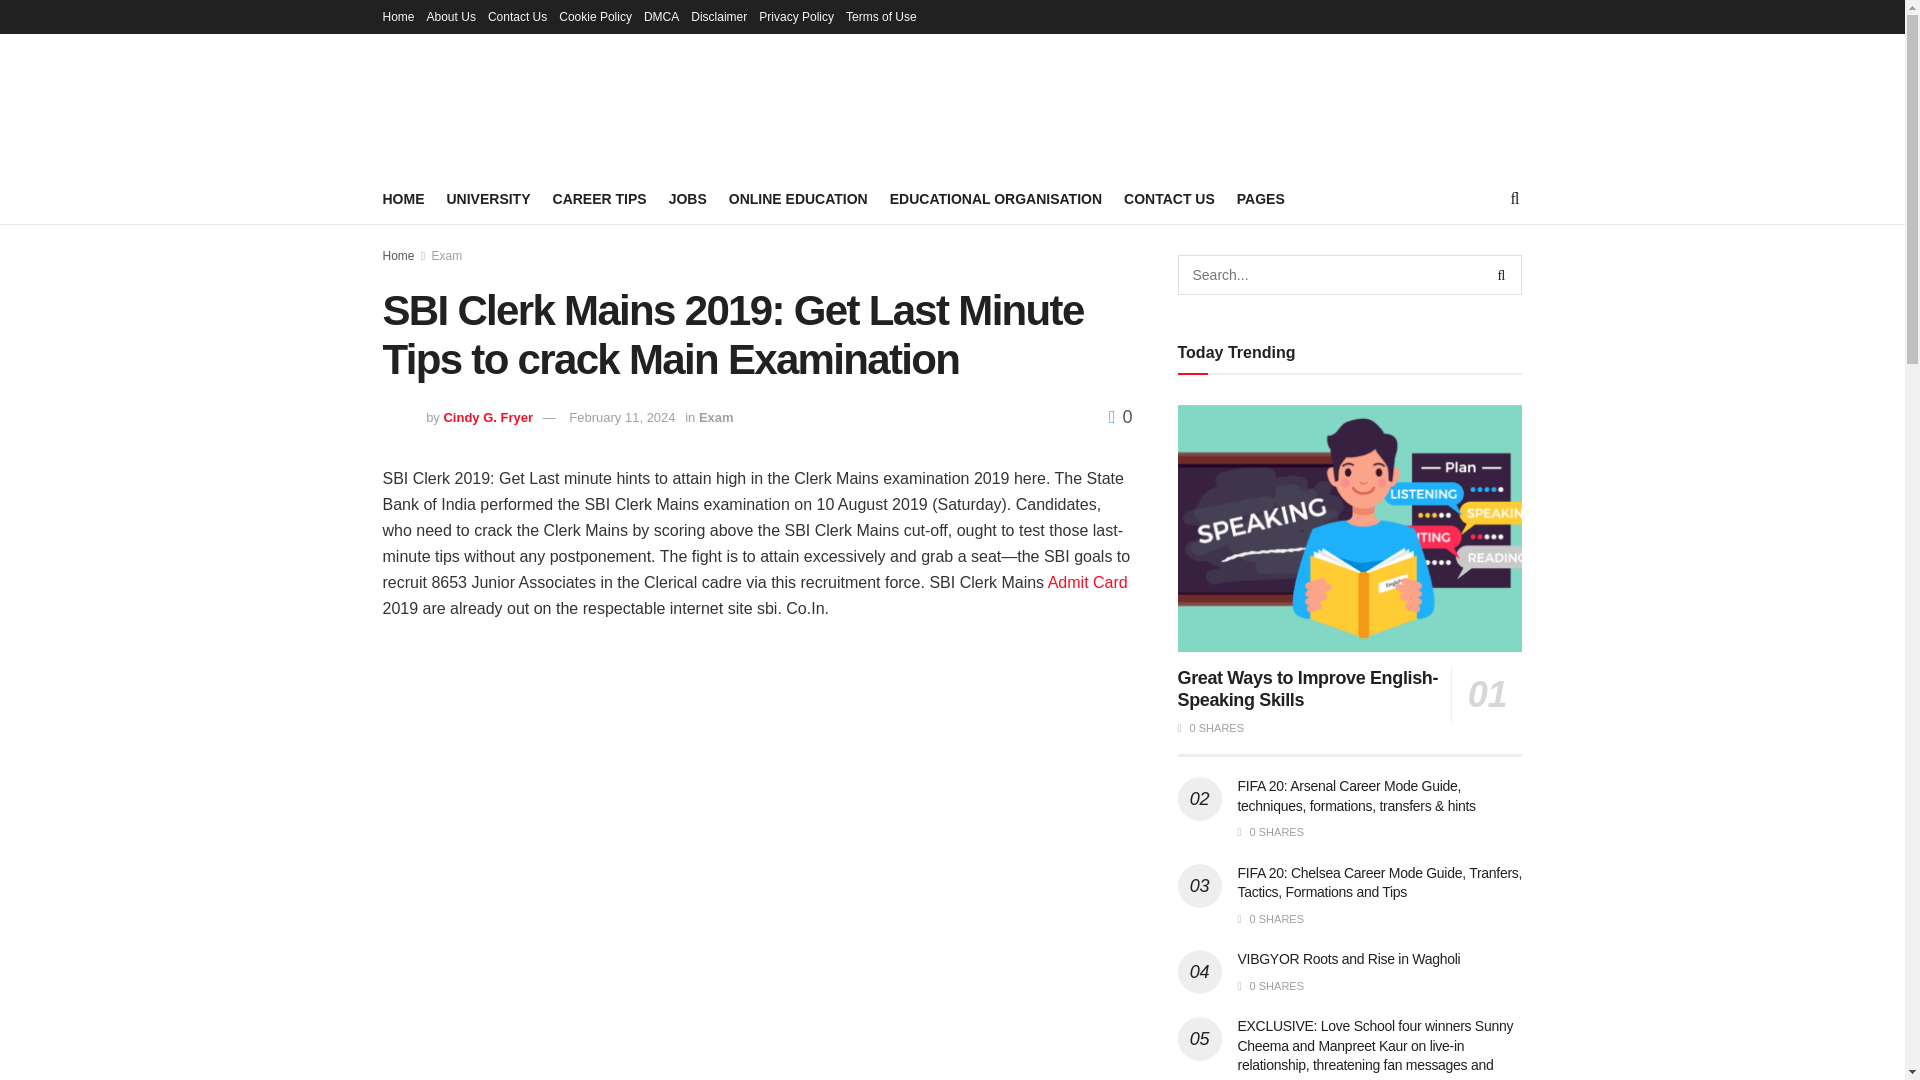 This screenshot has width=1920, height=1080. What do you see at coordinates (661, 16) in the screenshot?
I see `DMCA` at bounding box center [661, 16].